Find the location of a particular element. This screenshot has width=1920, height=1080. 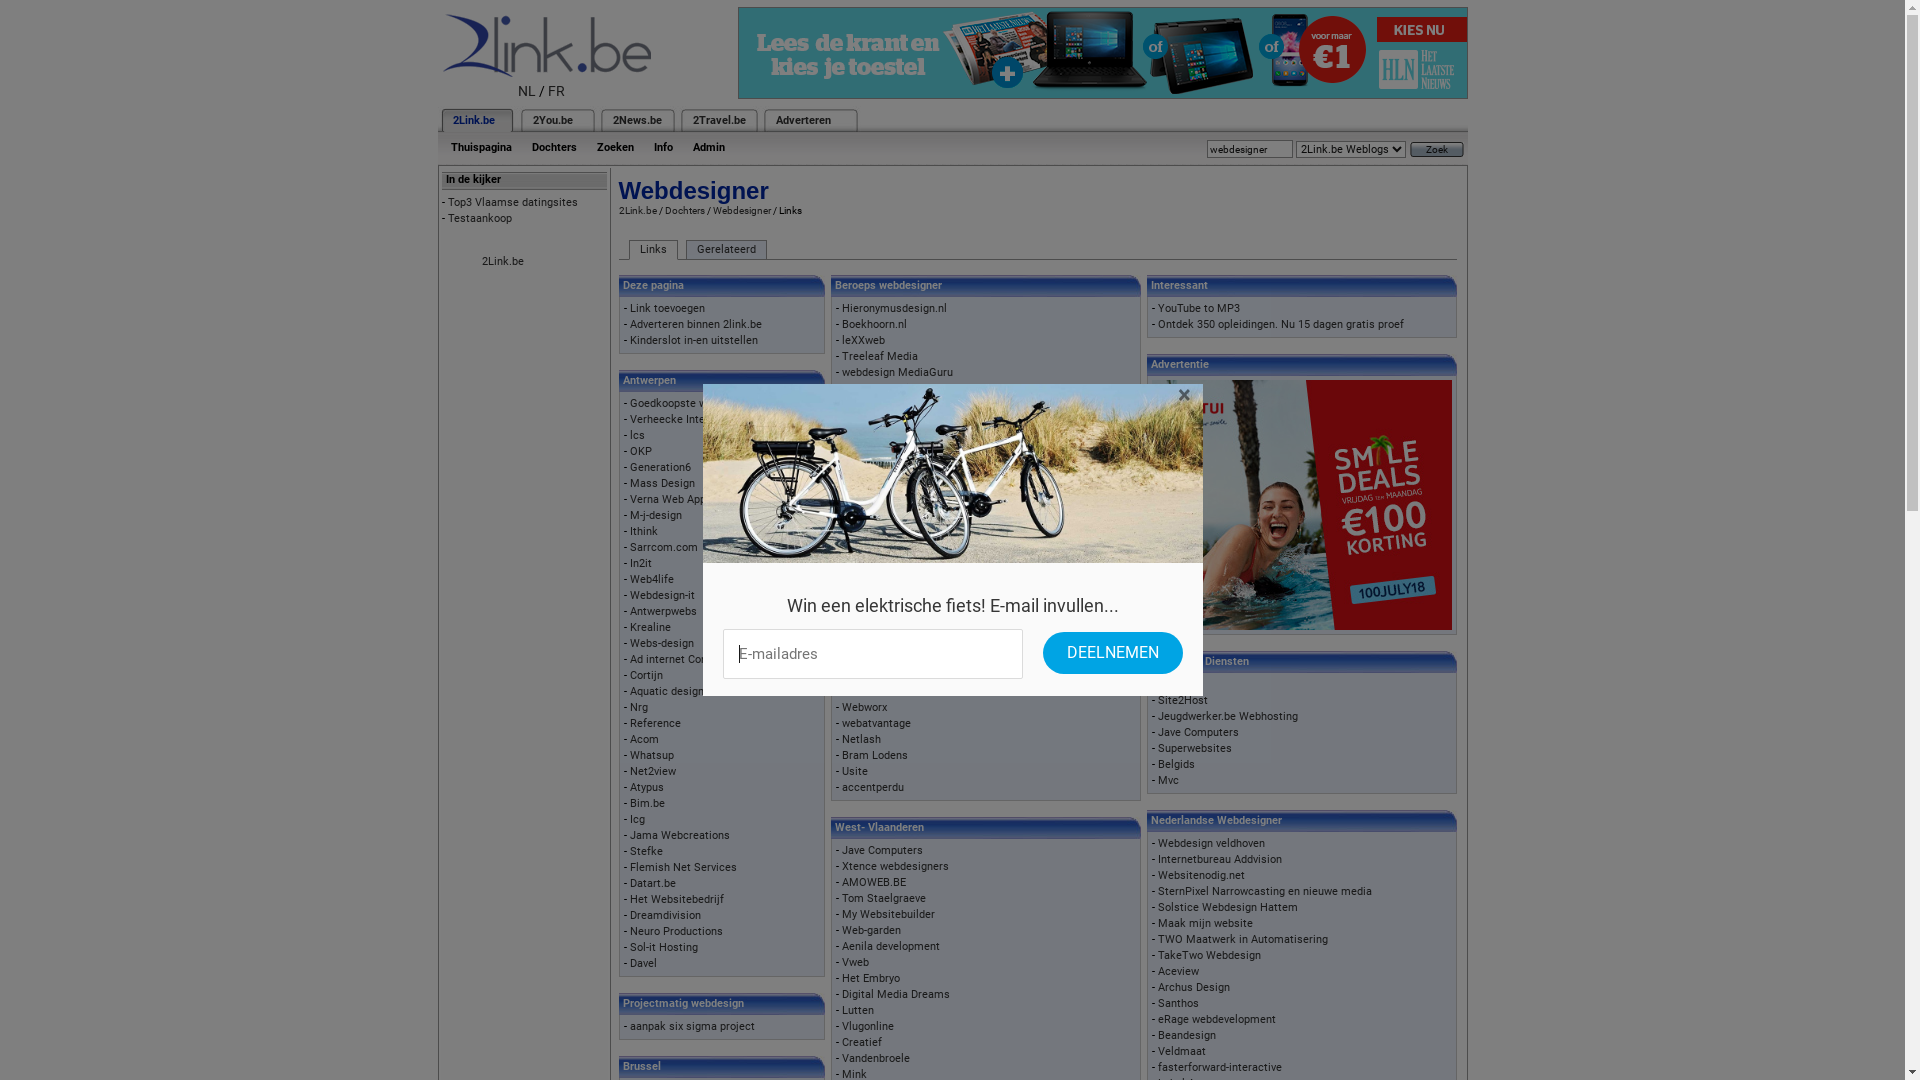

Icg is located at coordinates (638, 820).